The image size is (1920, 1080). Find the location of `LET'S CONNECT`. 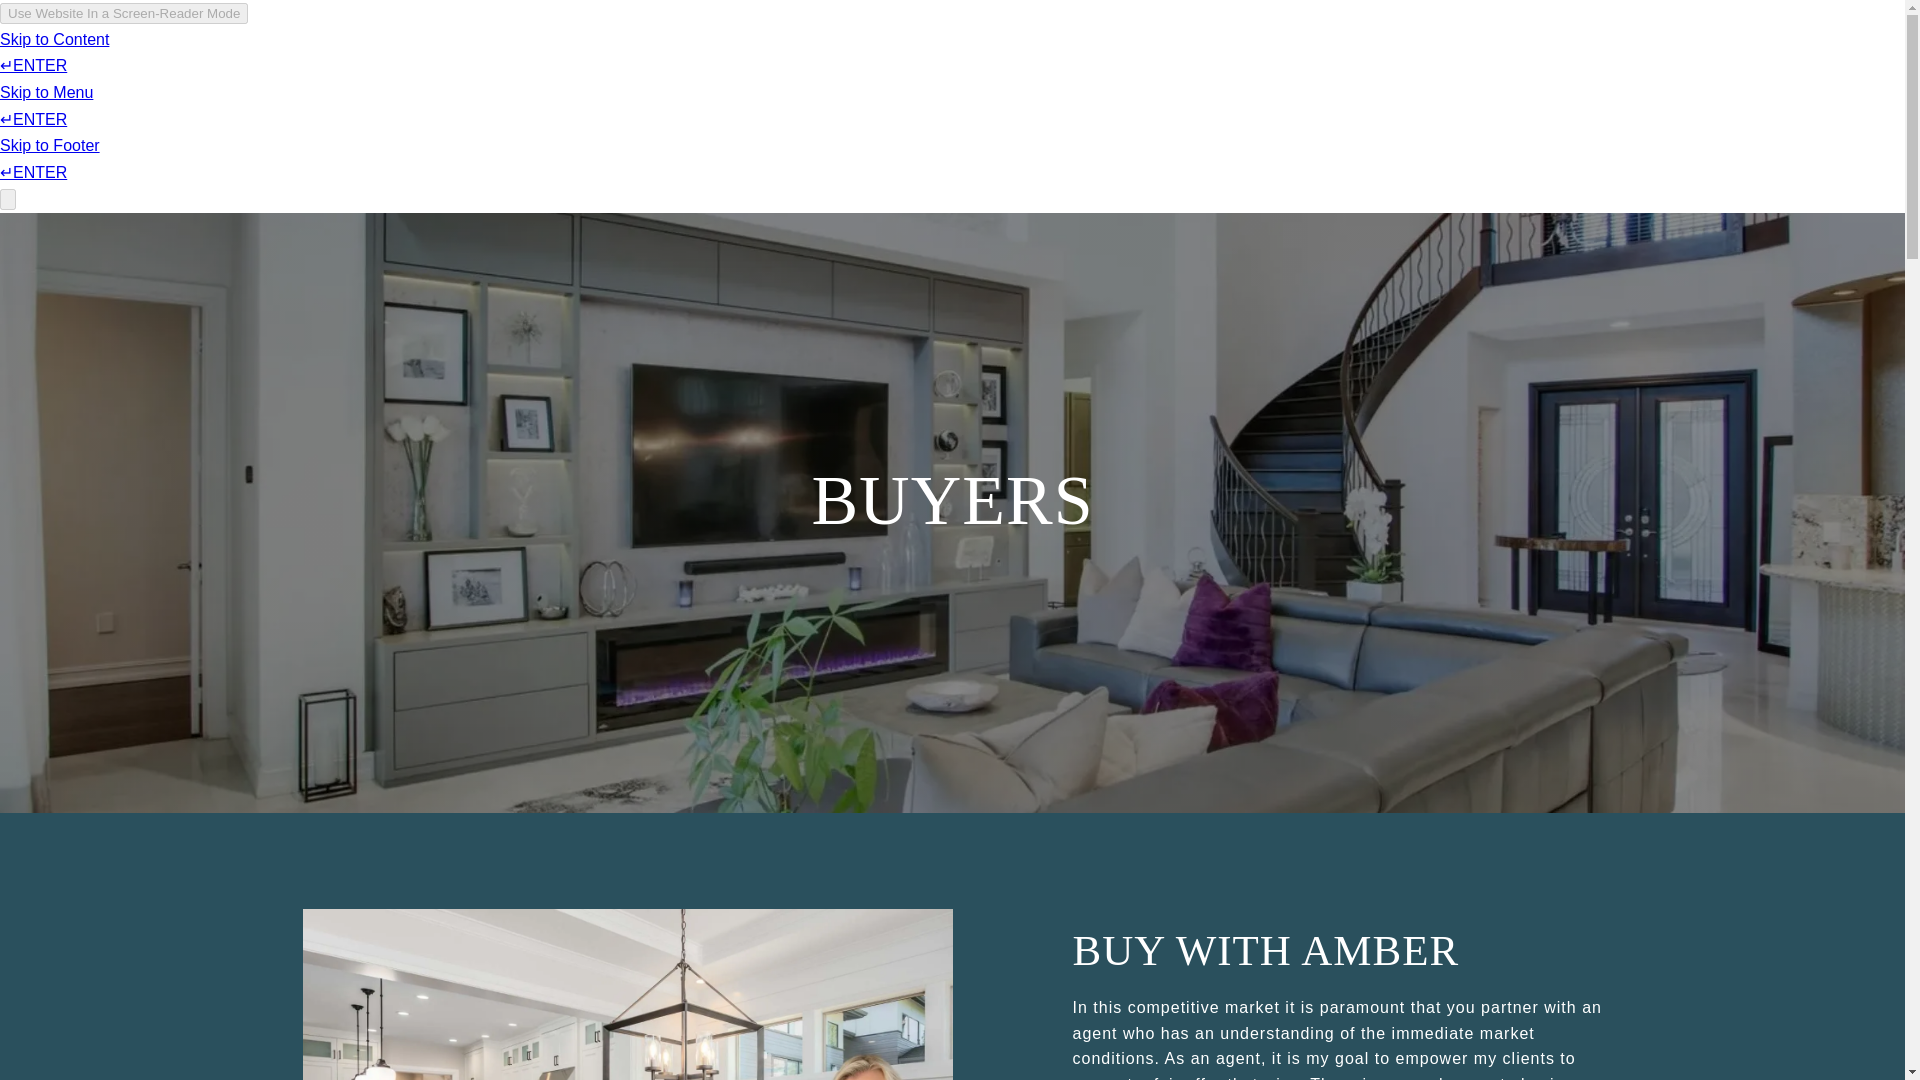

LET'S CONNECT is located at coordinates (1380, 74).